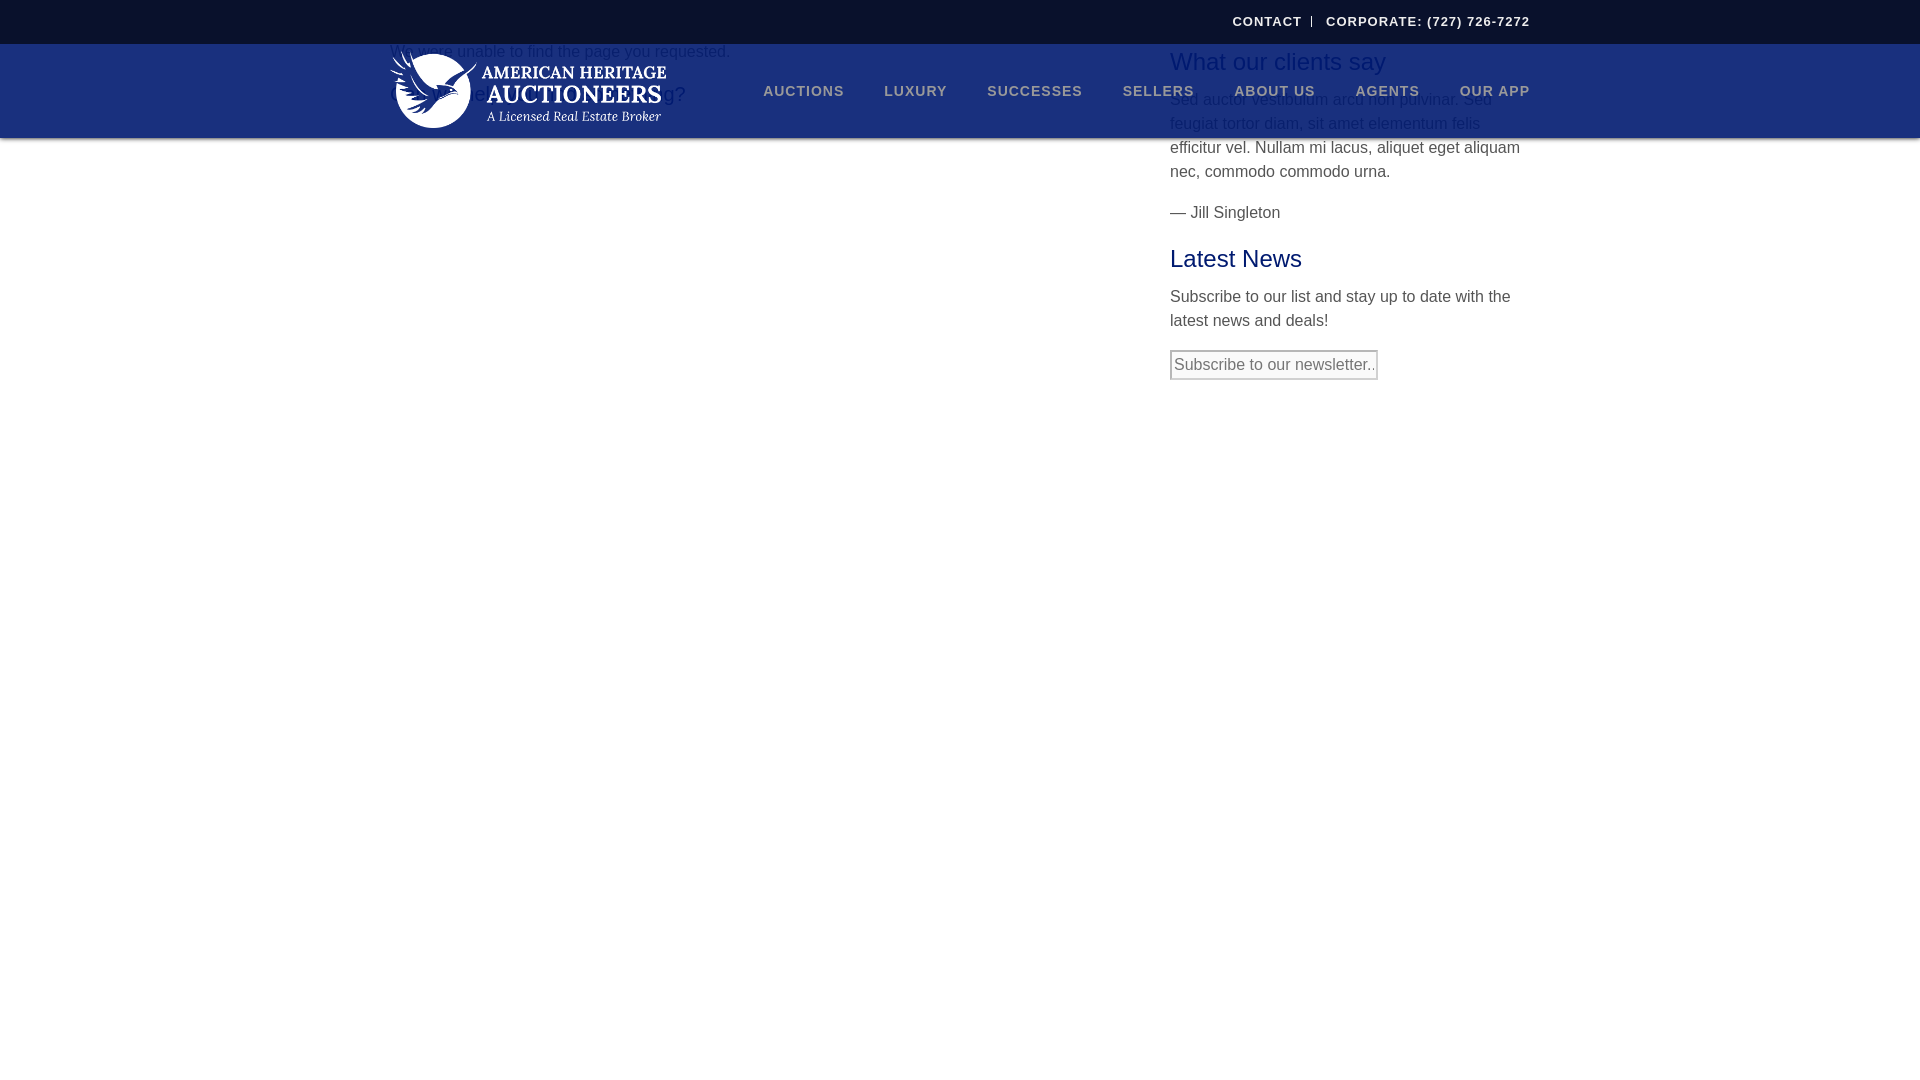 The image size is (1920, 1080). I want to click on SUCCESSES, so click(1034, 91).